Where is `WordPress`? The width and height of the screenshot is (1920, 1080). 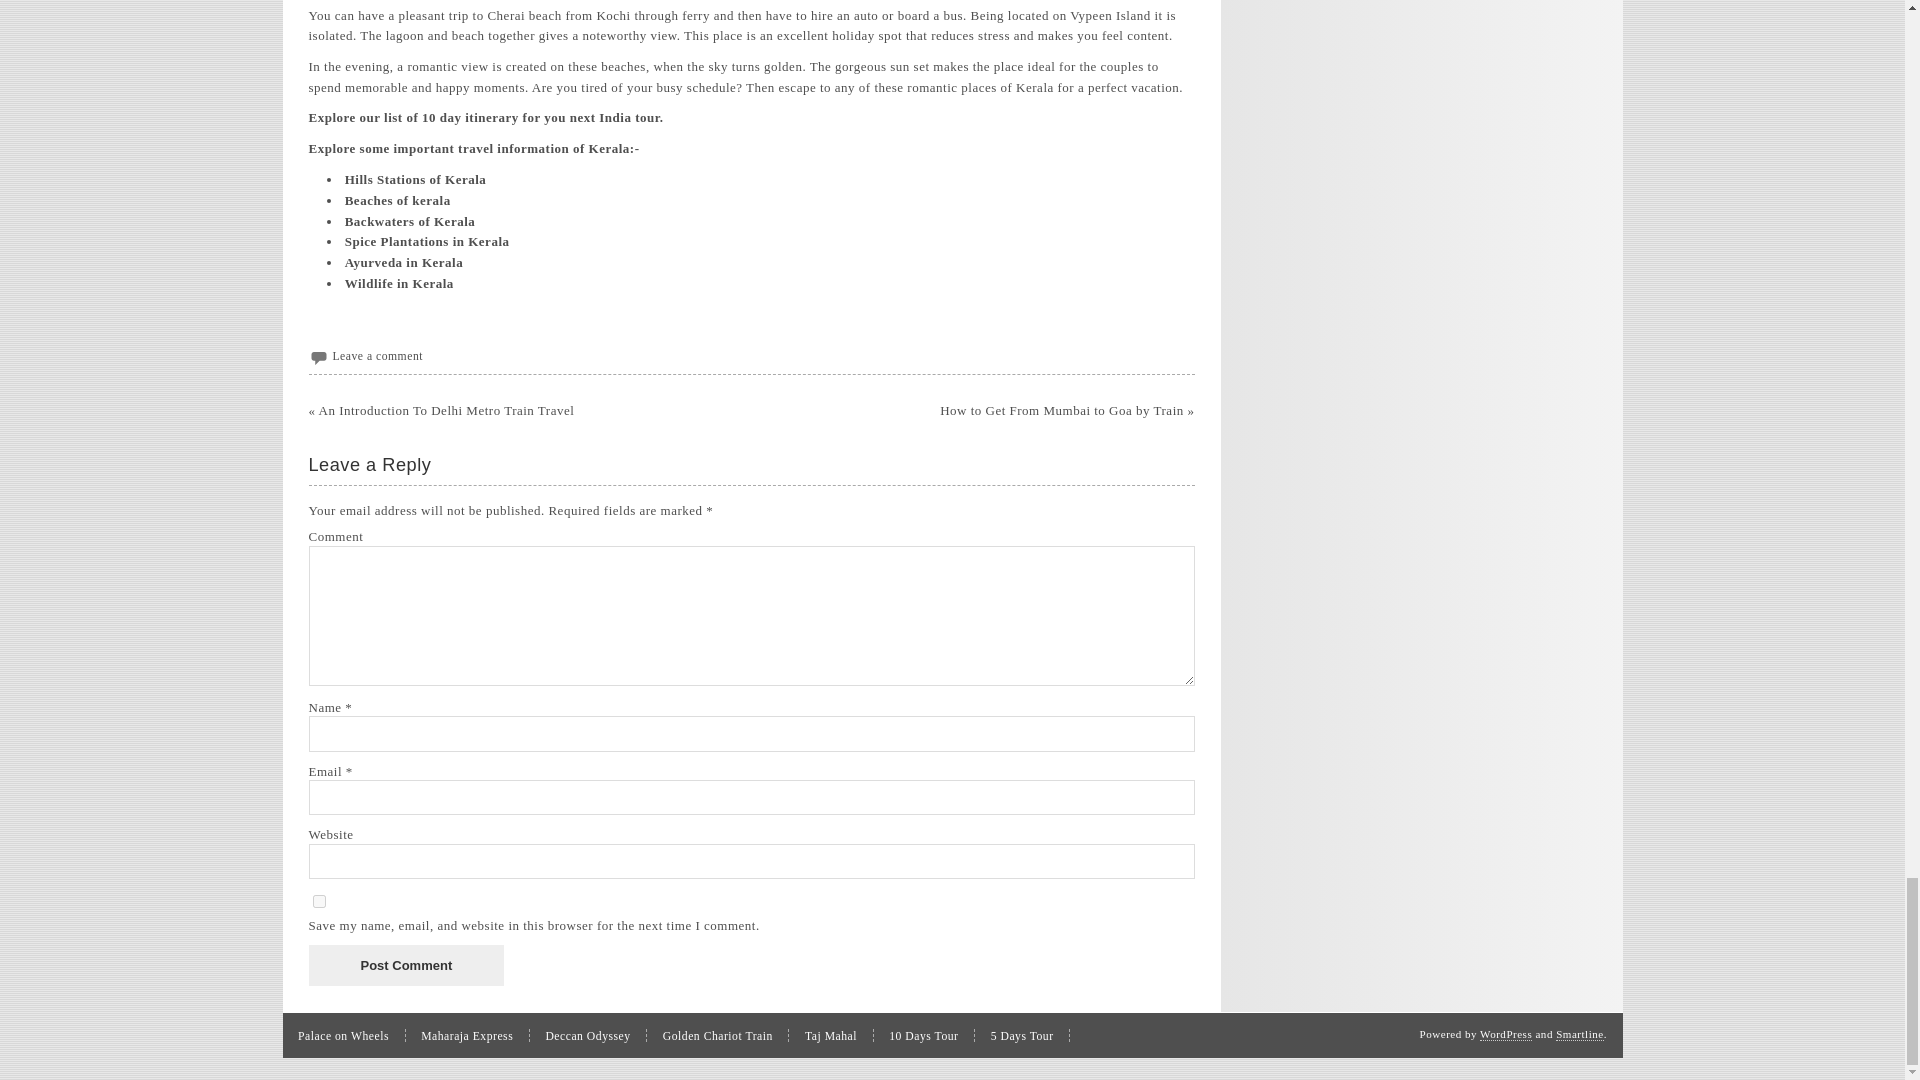 WordPress is located at coordinates (1506, 1034).